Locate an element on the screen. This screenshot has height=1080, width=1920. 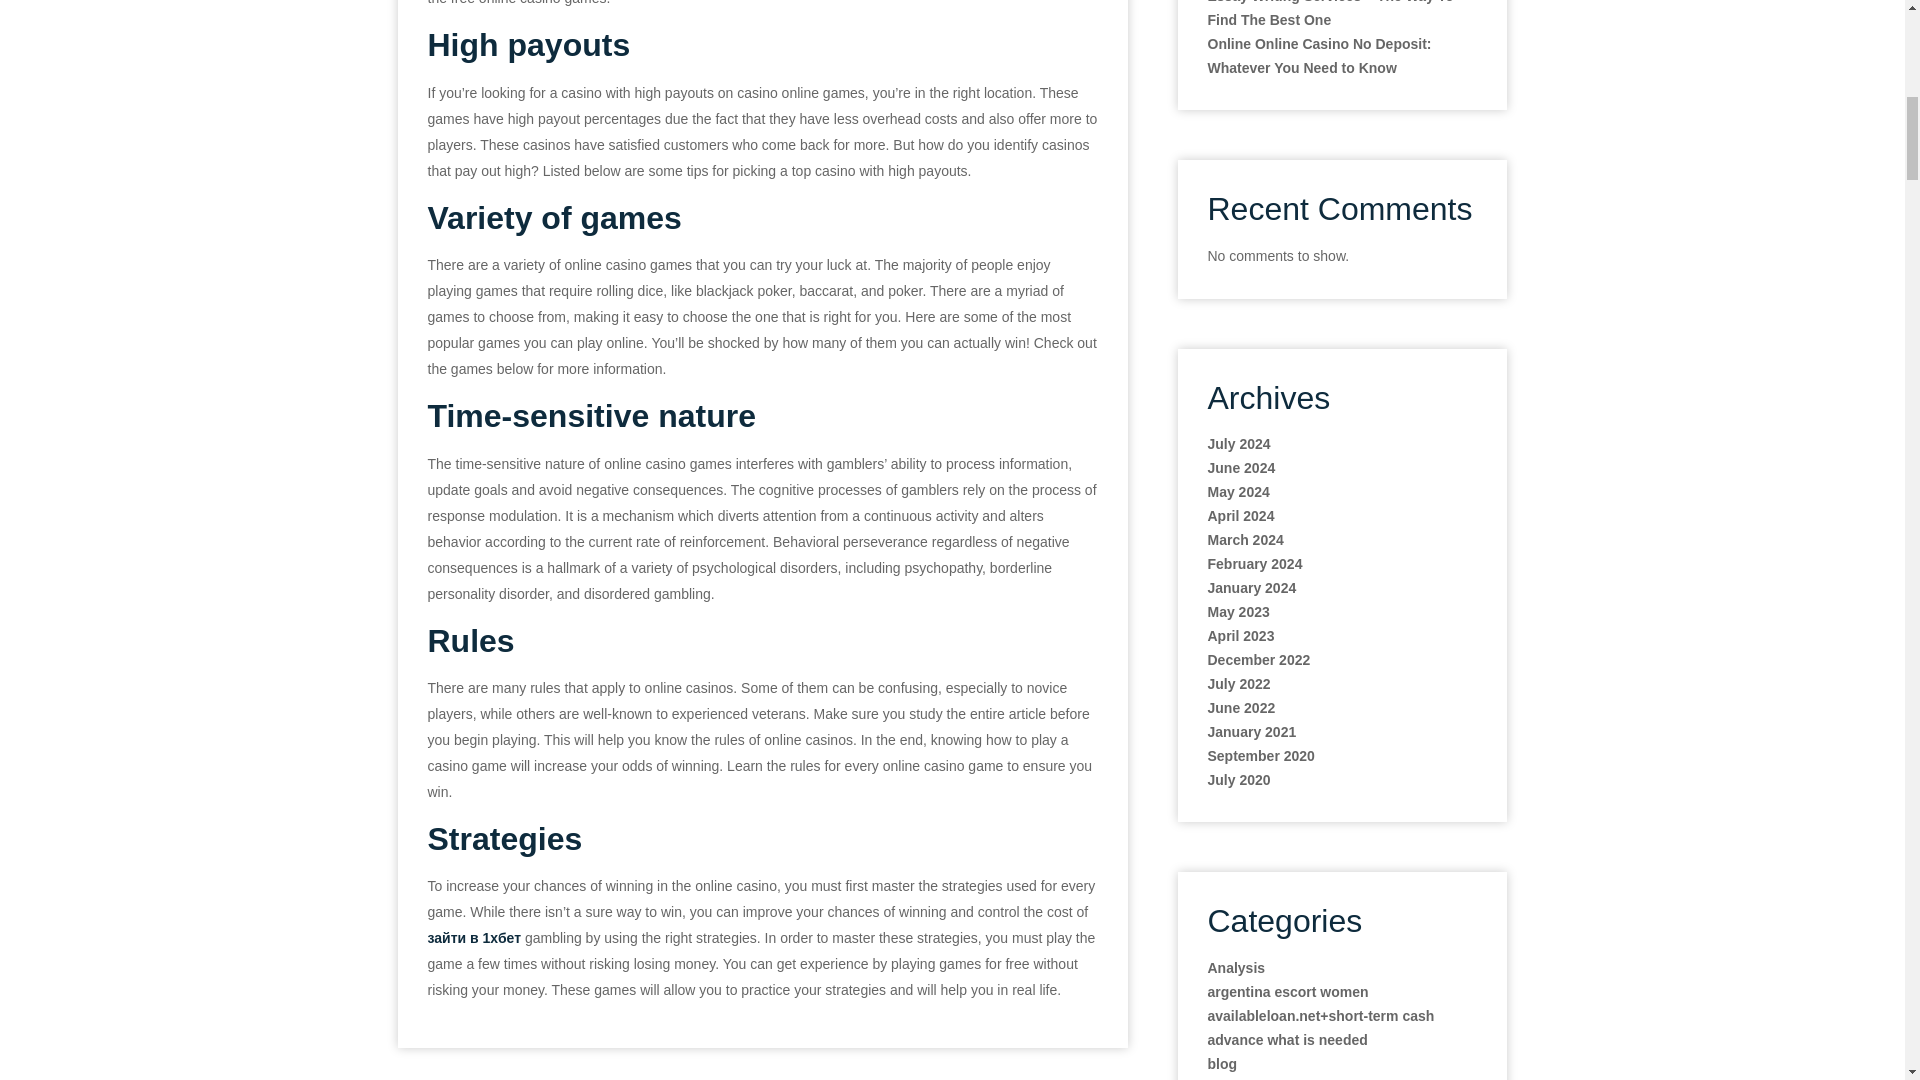
January 2024 is located at coordinates (1239, 684).